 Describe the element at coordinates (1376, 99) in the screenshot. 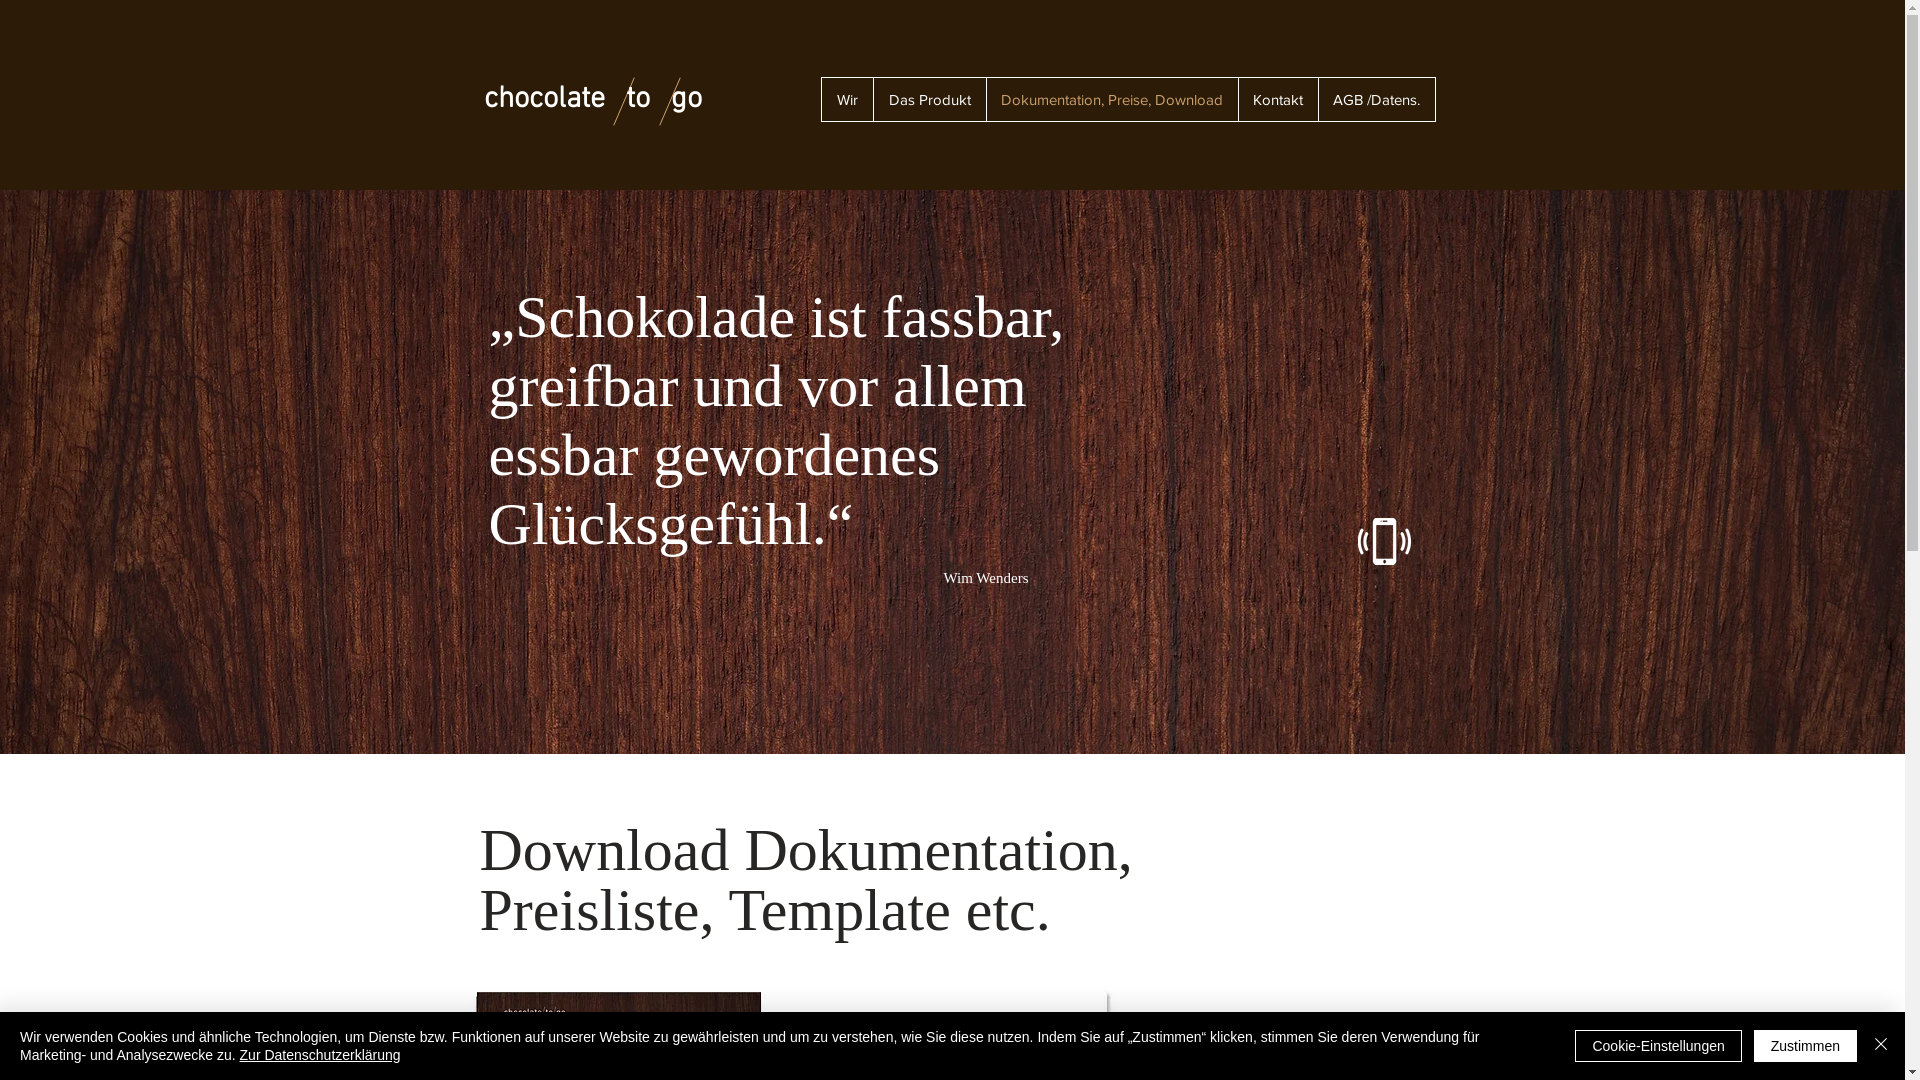

I see `AGB /Datens.` at that location.